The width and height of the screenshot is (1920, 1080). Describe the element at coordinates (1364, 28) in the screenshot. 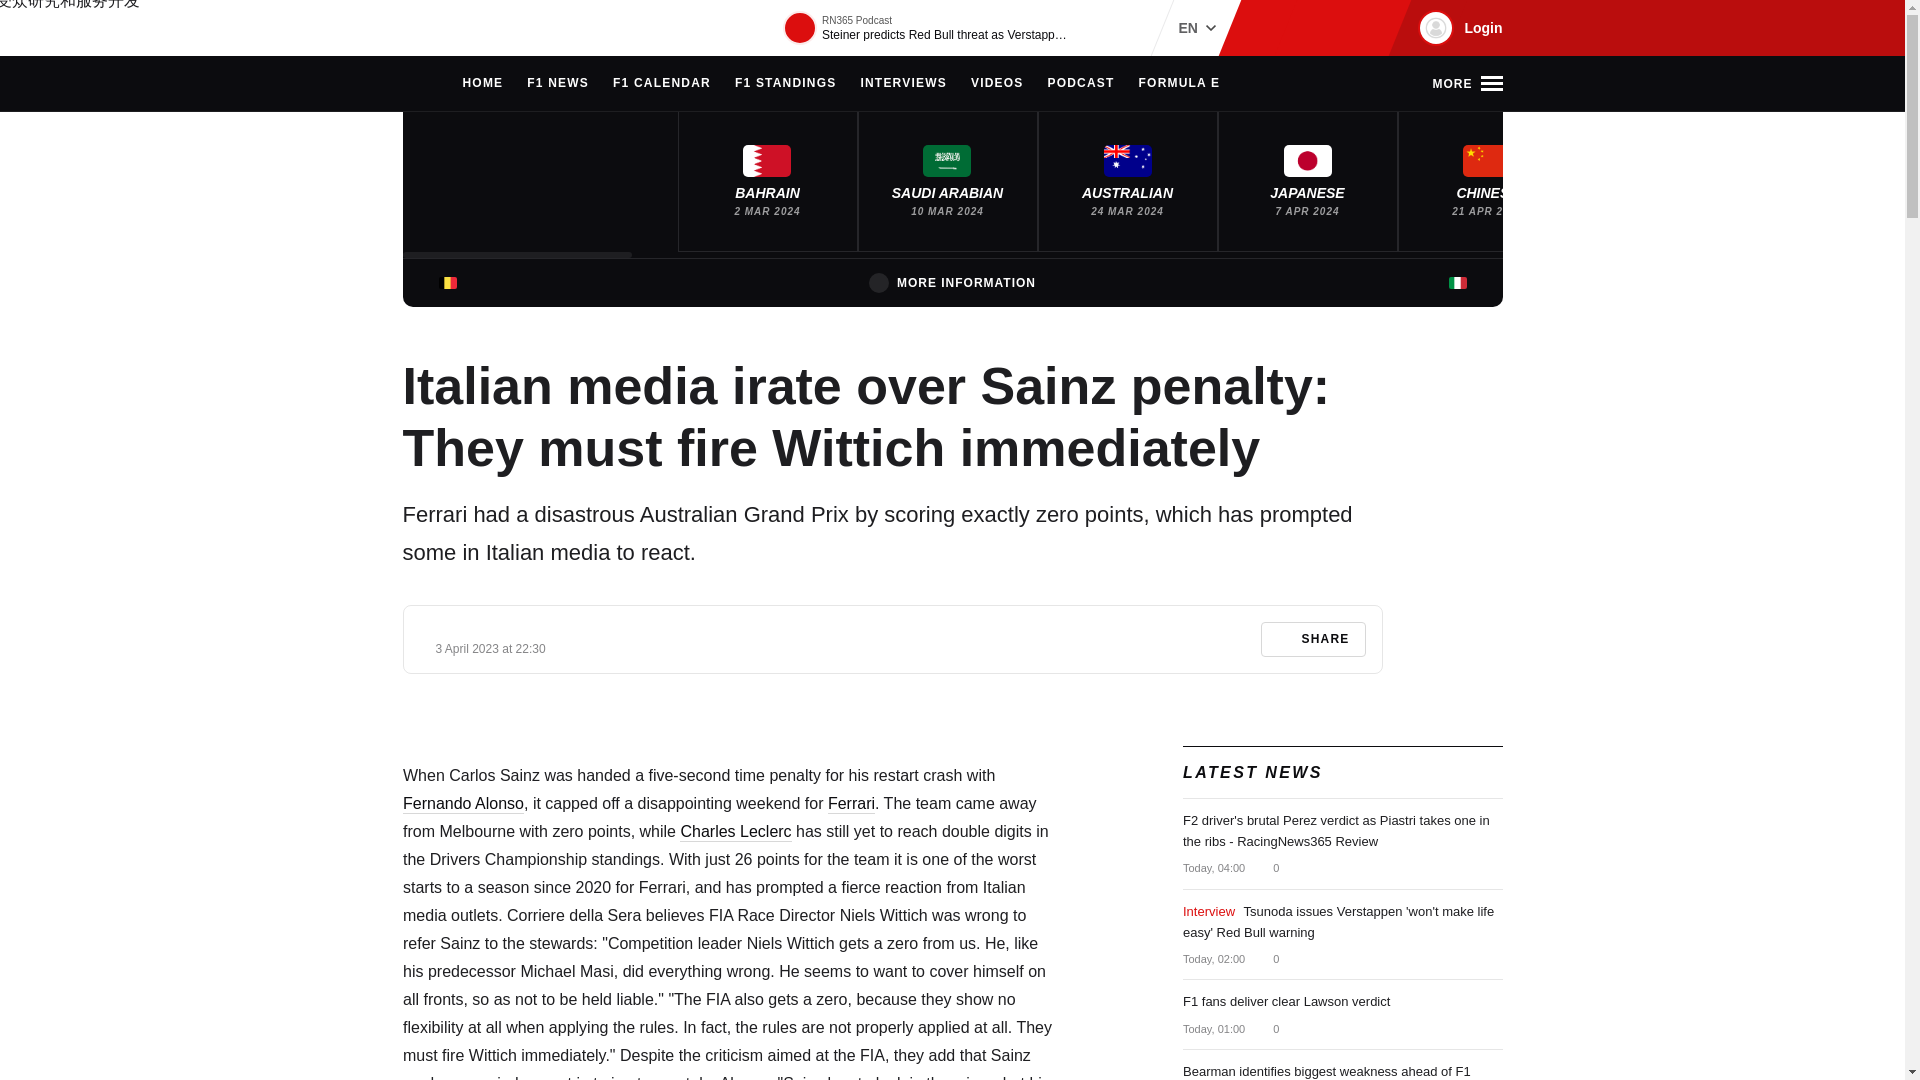

I see `RacingNews365 on YouTube` at that location.